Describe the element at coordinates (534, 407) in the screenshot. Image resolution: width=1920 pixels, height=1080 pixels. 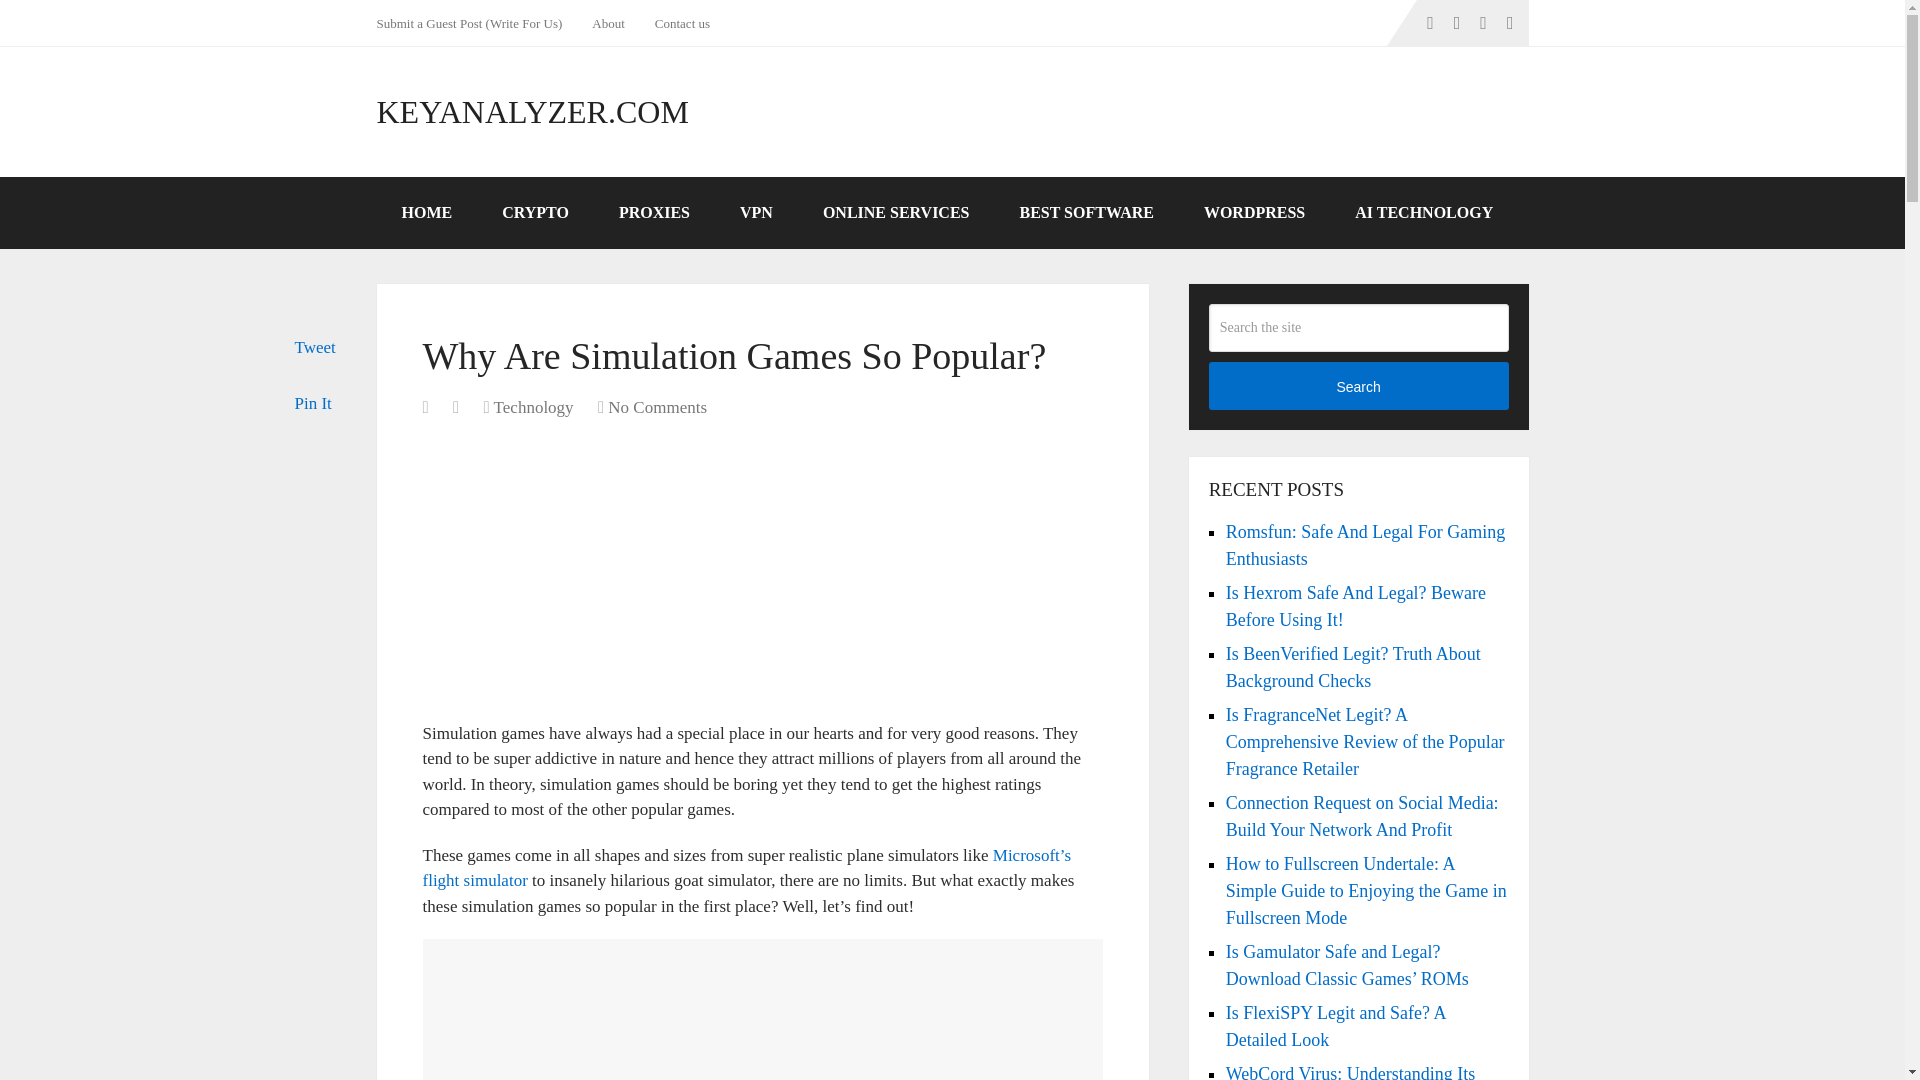
I see `View all posts in Technology` at that location.